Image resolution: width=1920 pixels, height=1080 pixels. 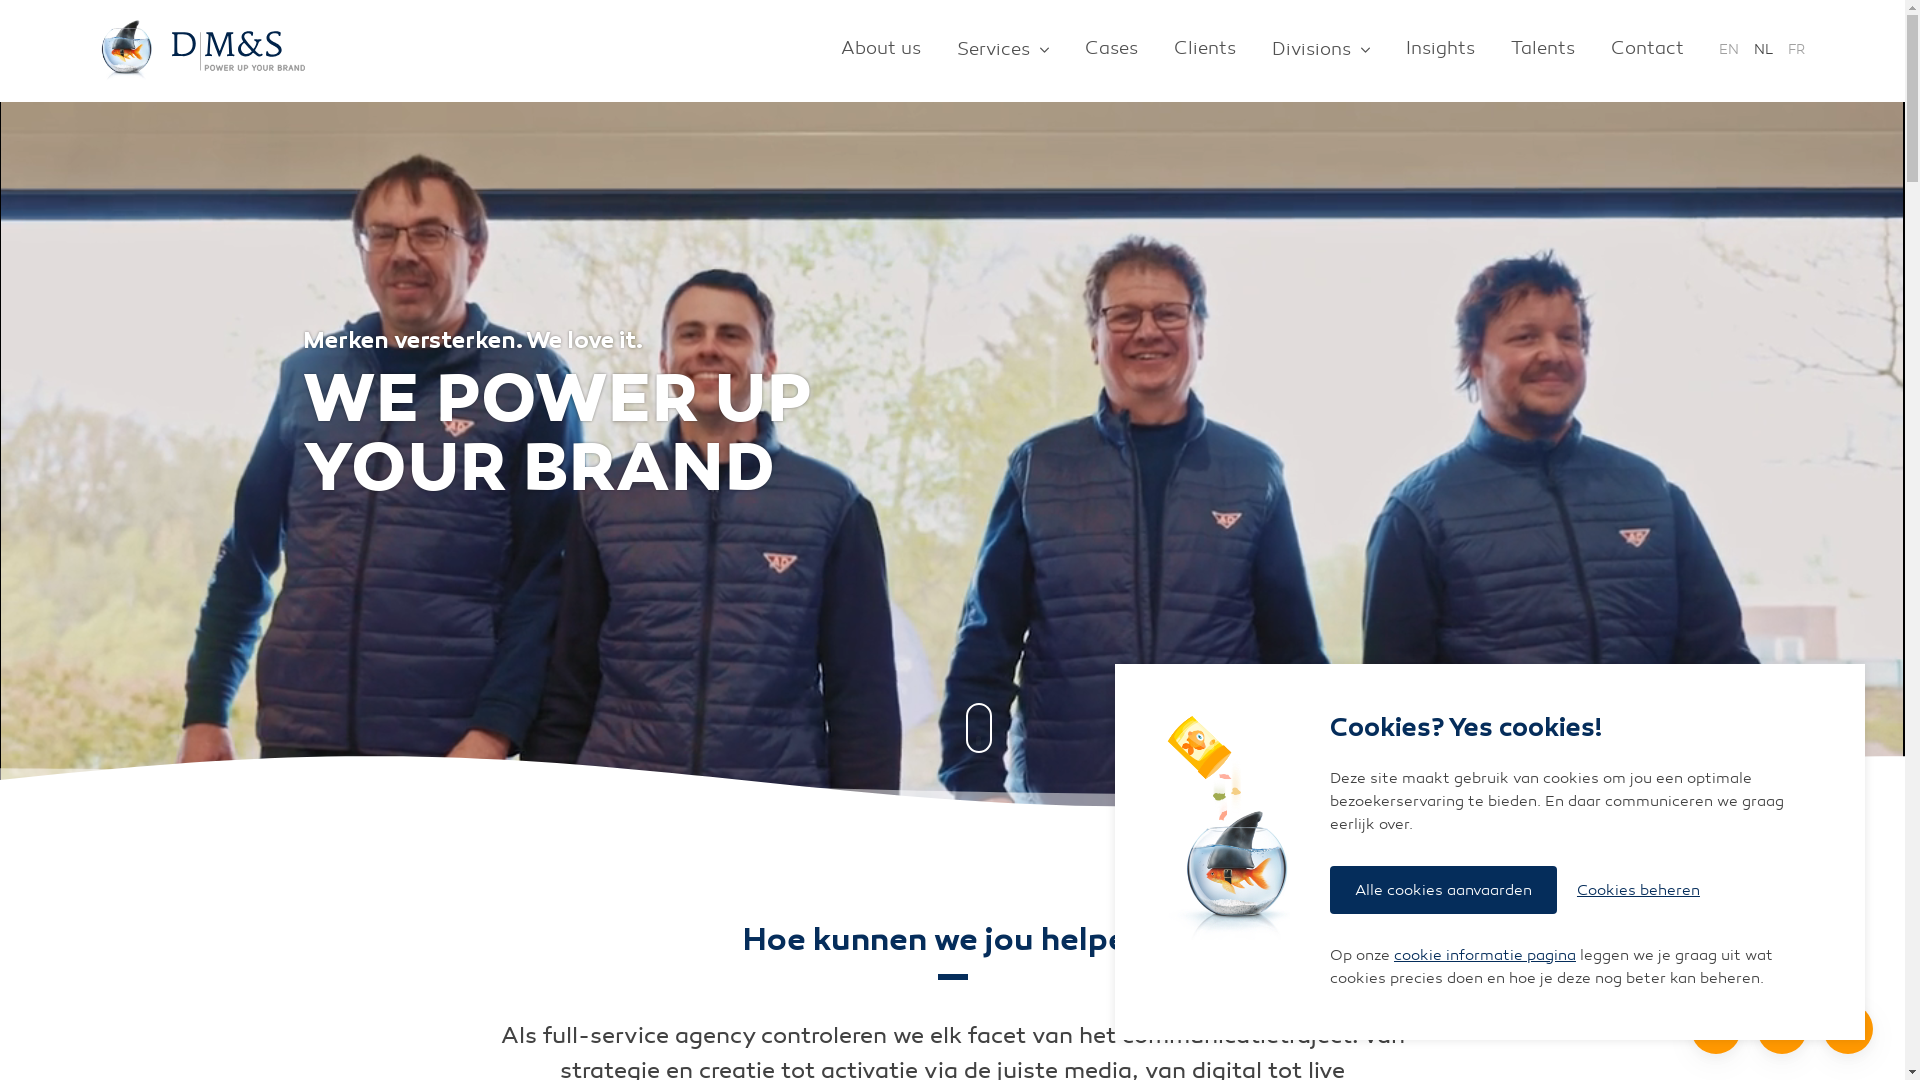 I want to click on Phone, so click(x=1848, y=1029).